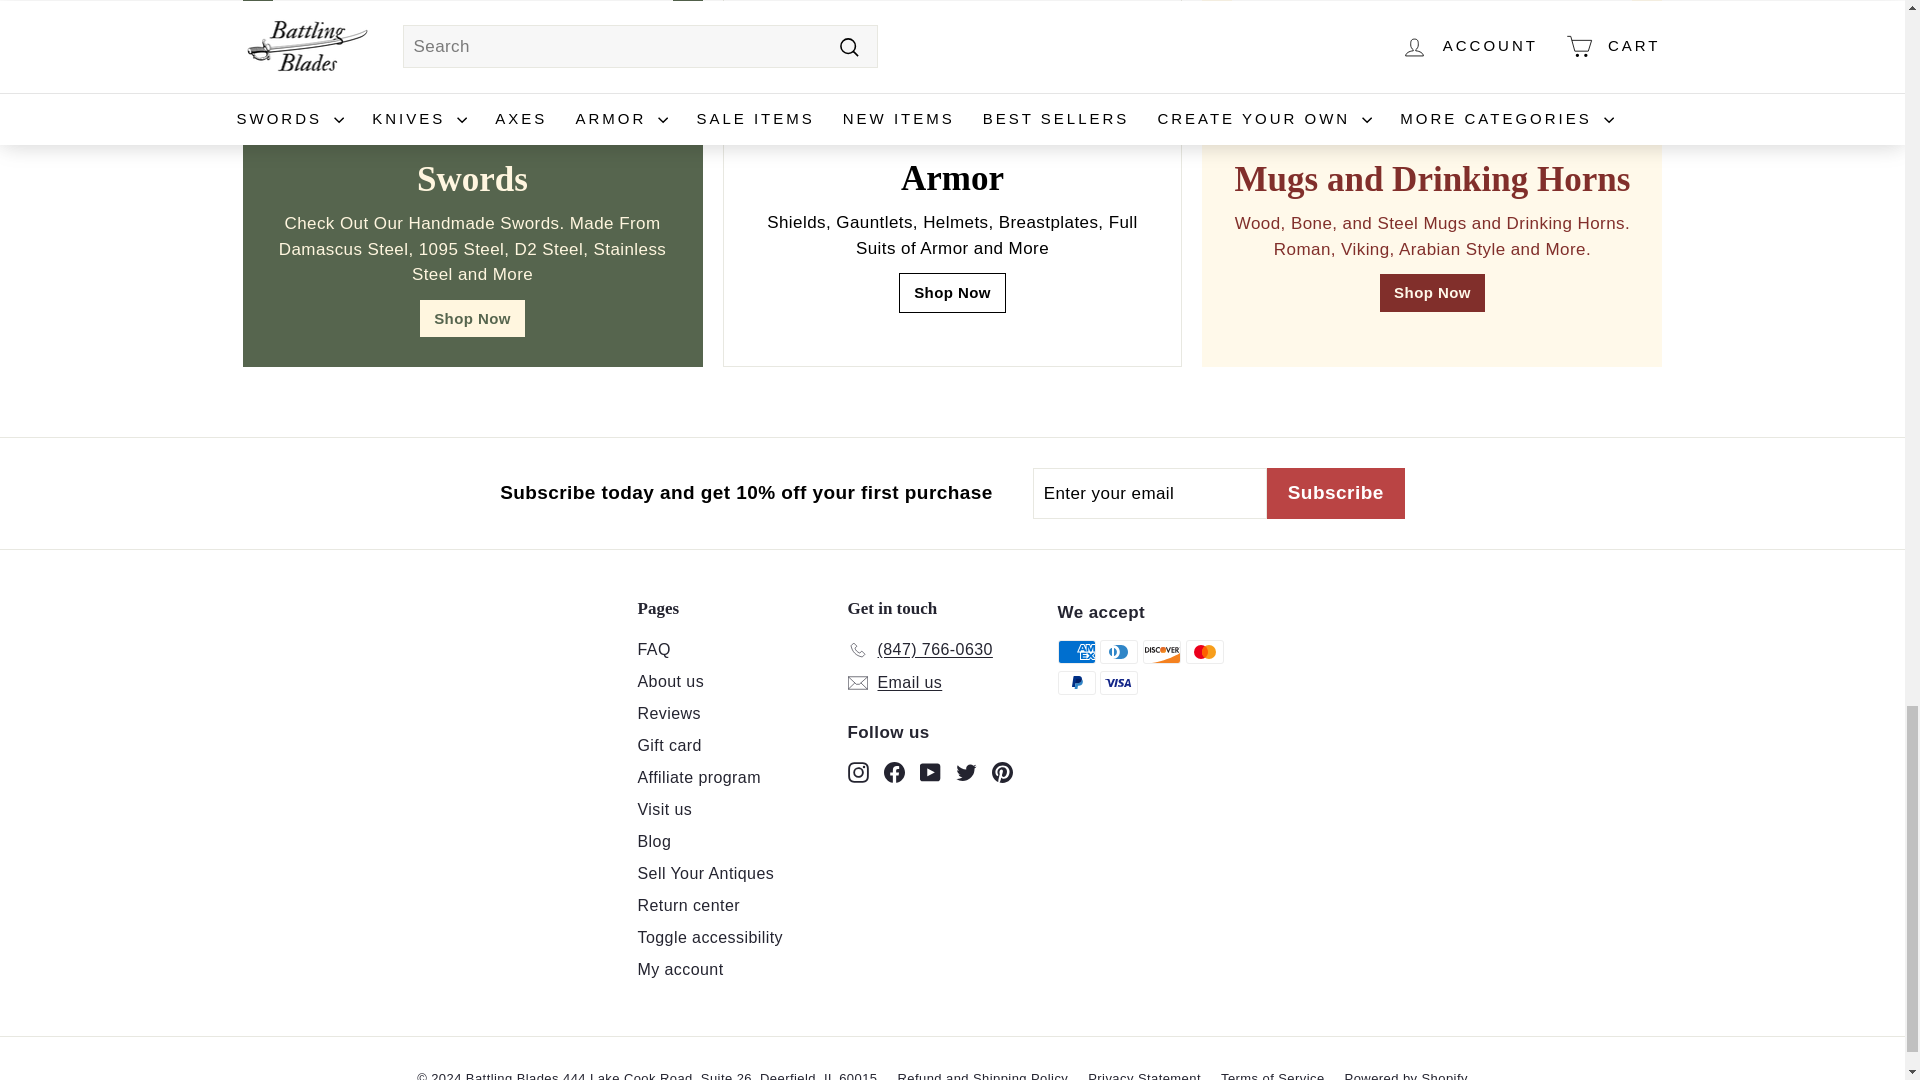 The image size is (1920, 1080). Describe the element at coordinates (1119, 652) in the screenshot. I see `Diners Club` at that location.